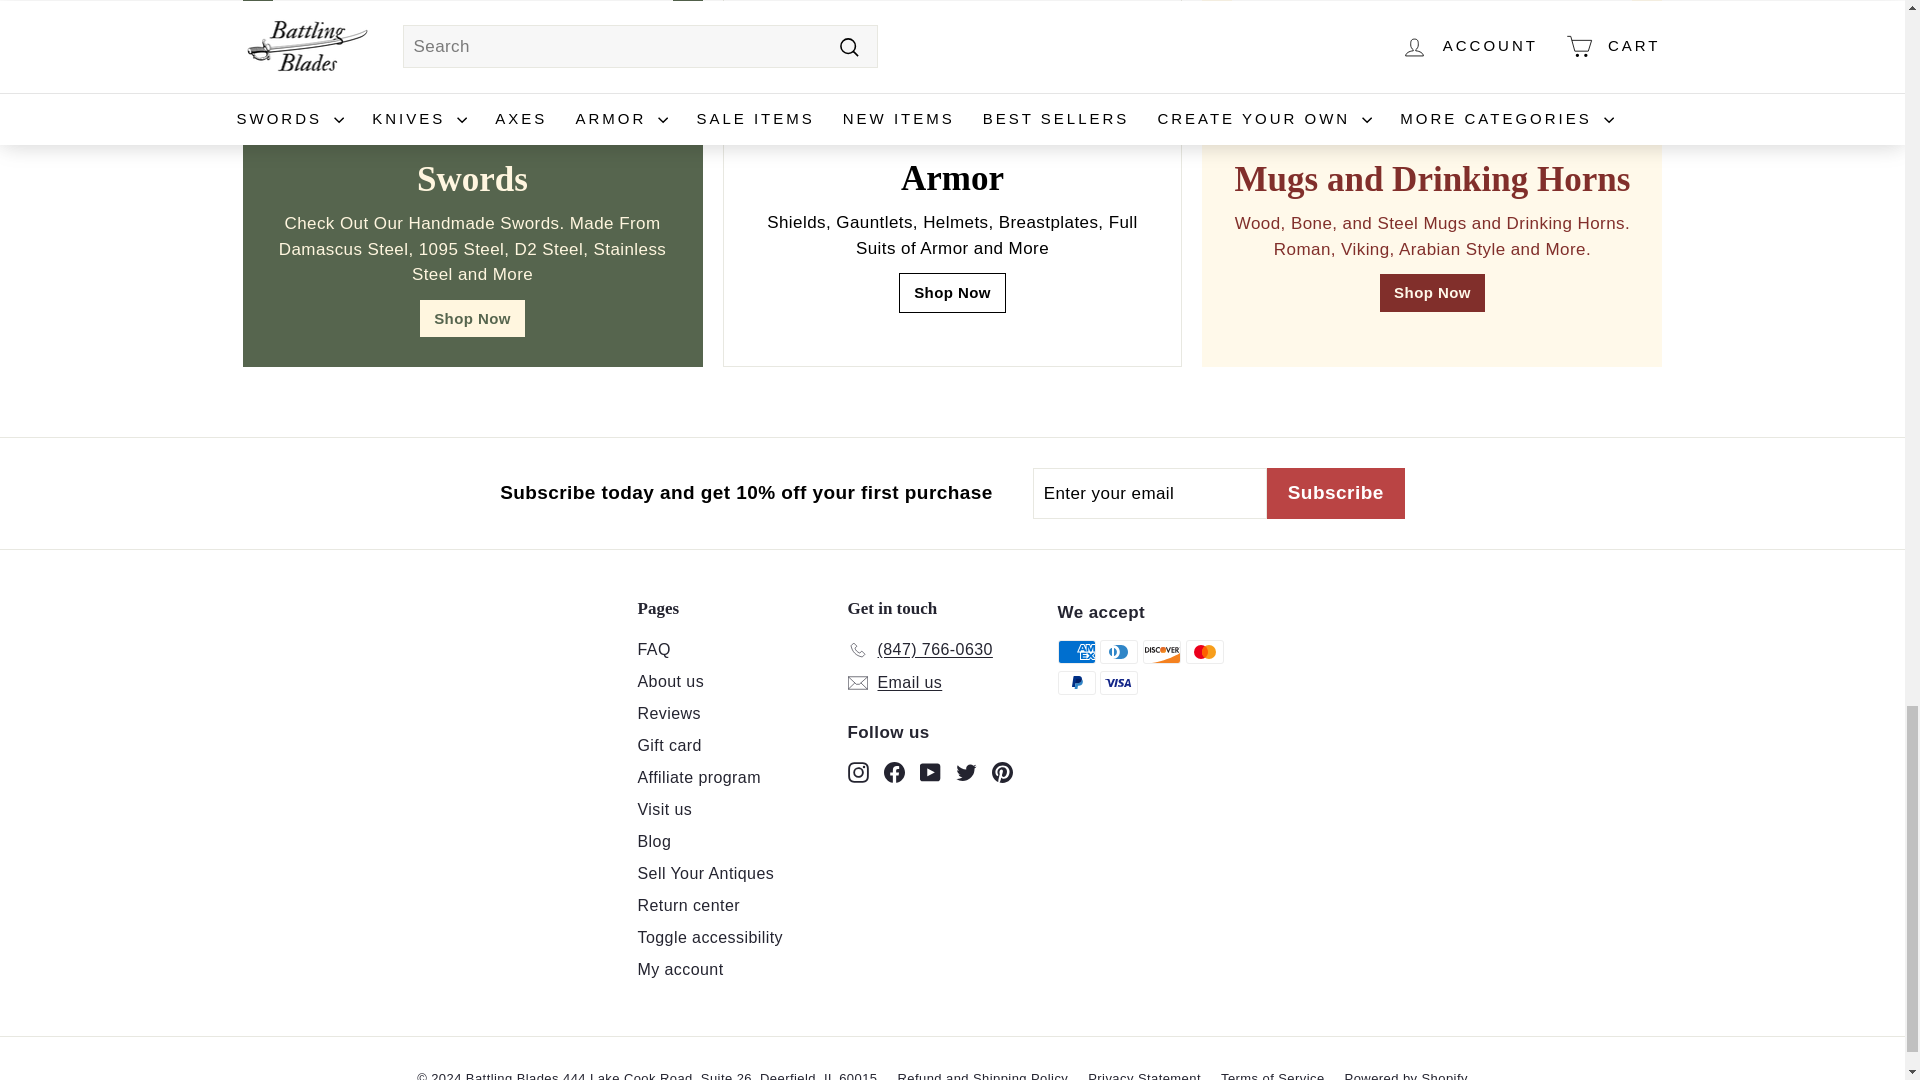 The image size is (1920, 1080). Describe the element at coordinates (1119, 652) in the screenshot. I see `Diners Club` at that location.